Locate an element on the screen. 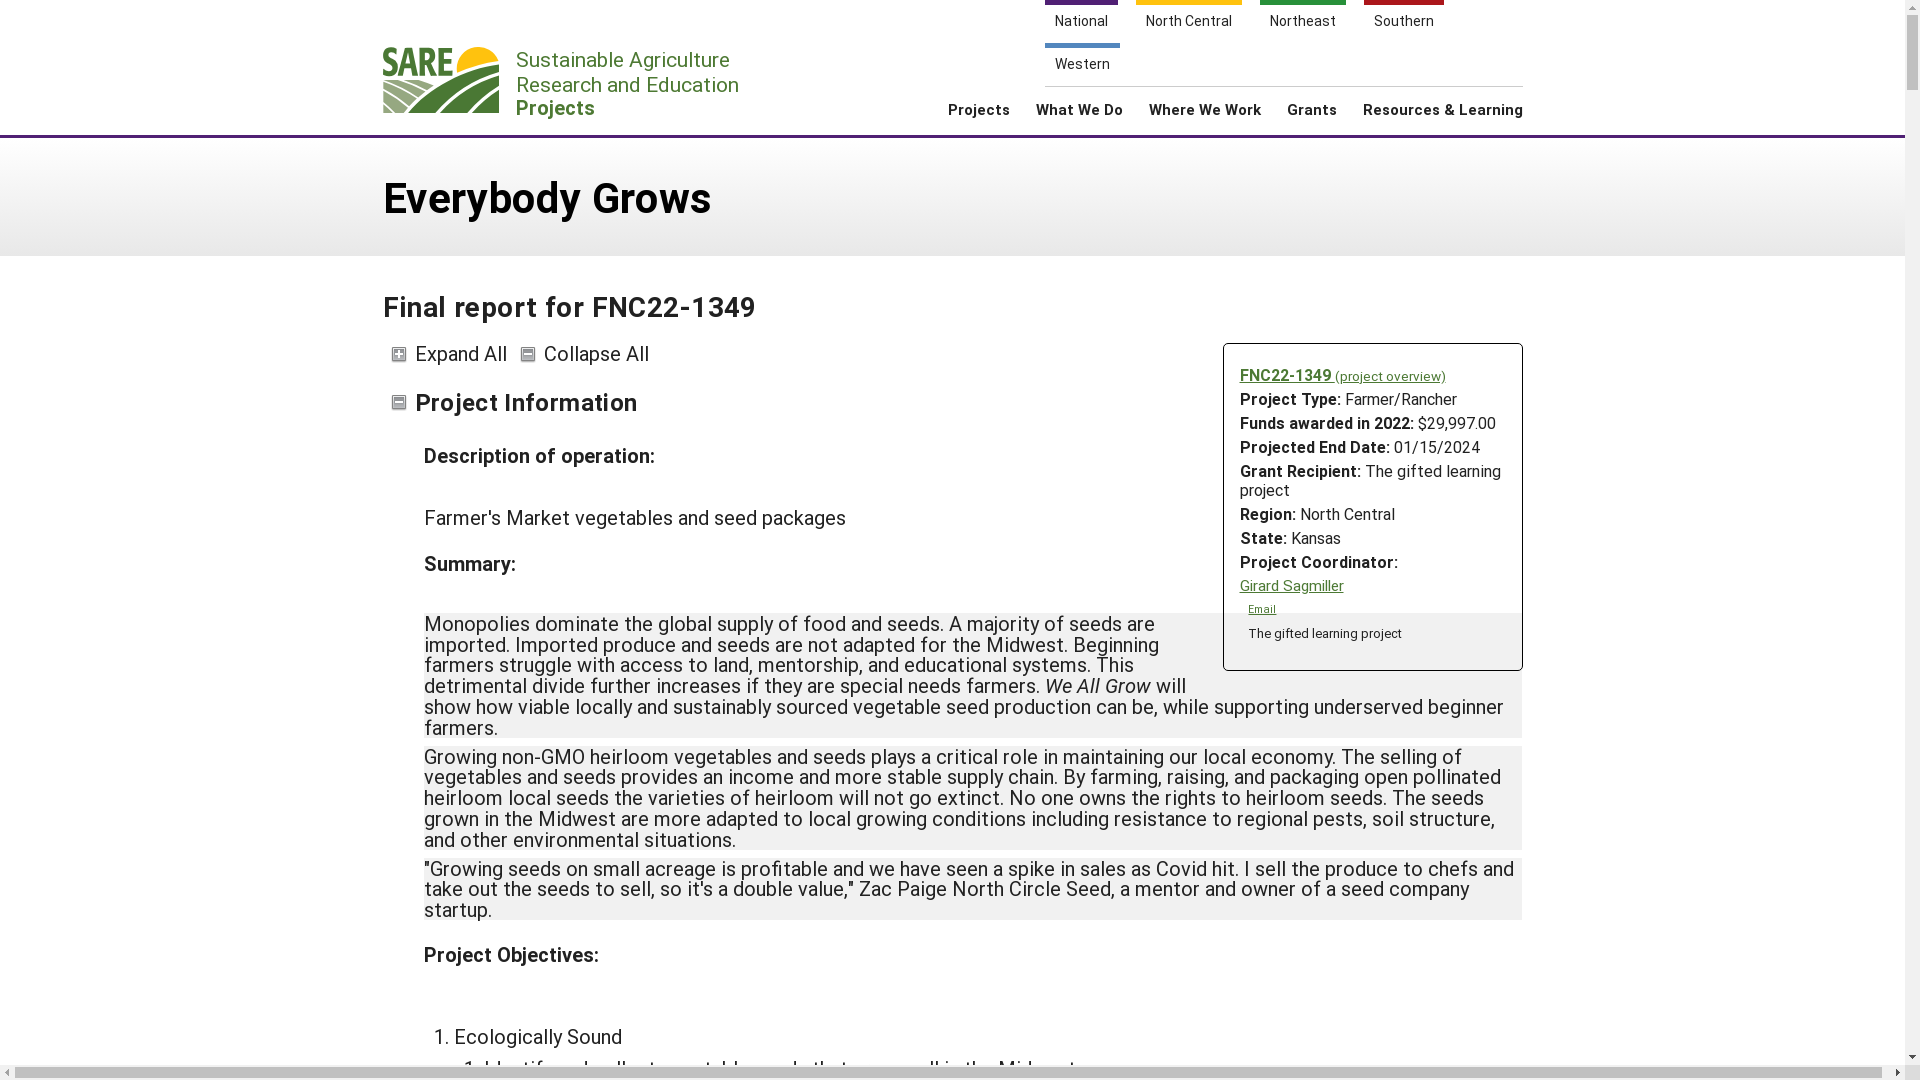 This screenshot has height=1080, width=1920. North Central is located at coordinates (1444, 80).